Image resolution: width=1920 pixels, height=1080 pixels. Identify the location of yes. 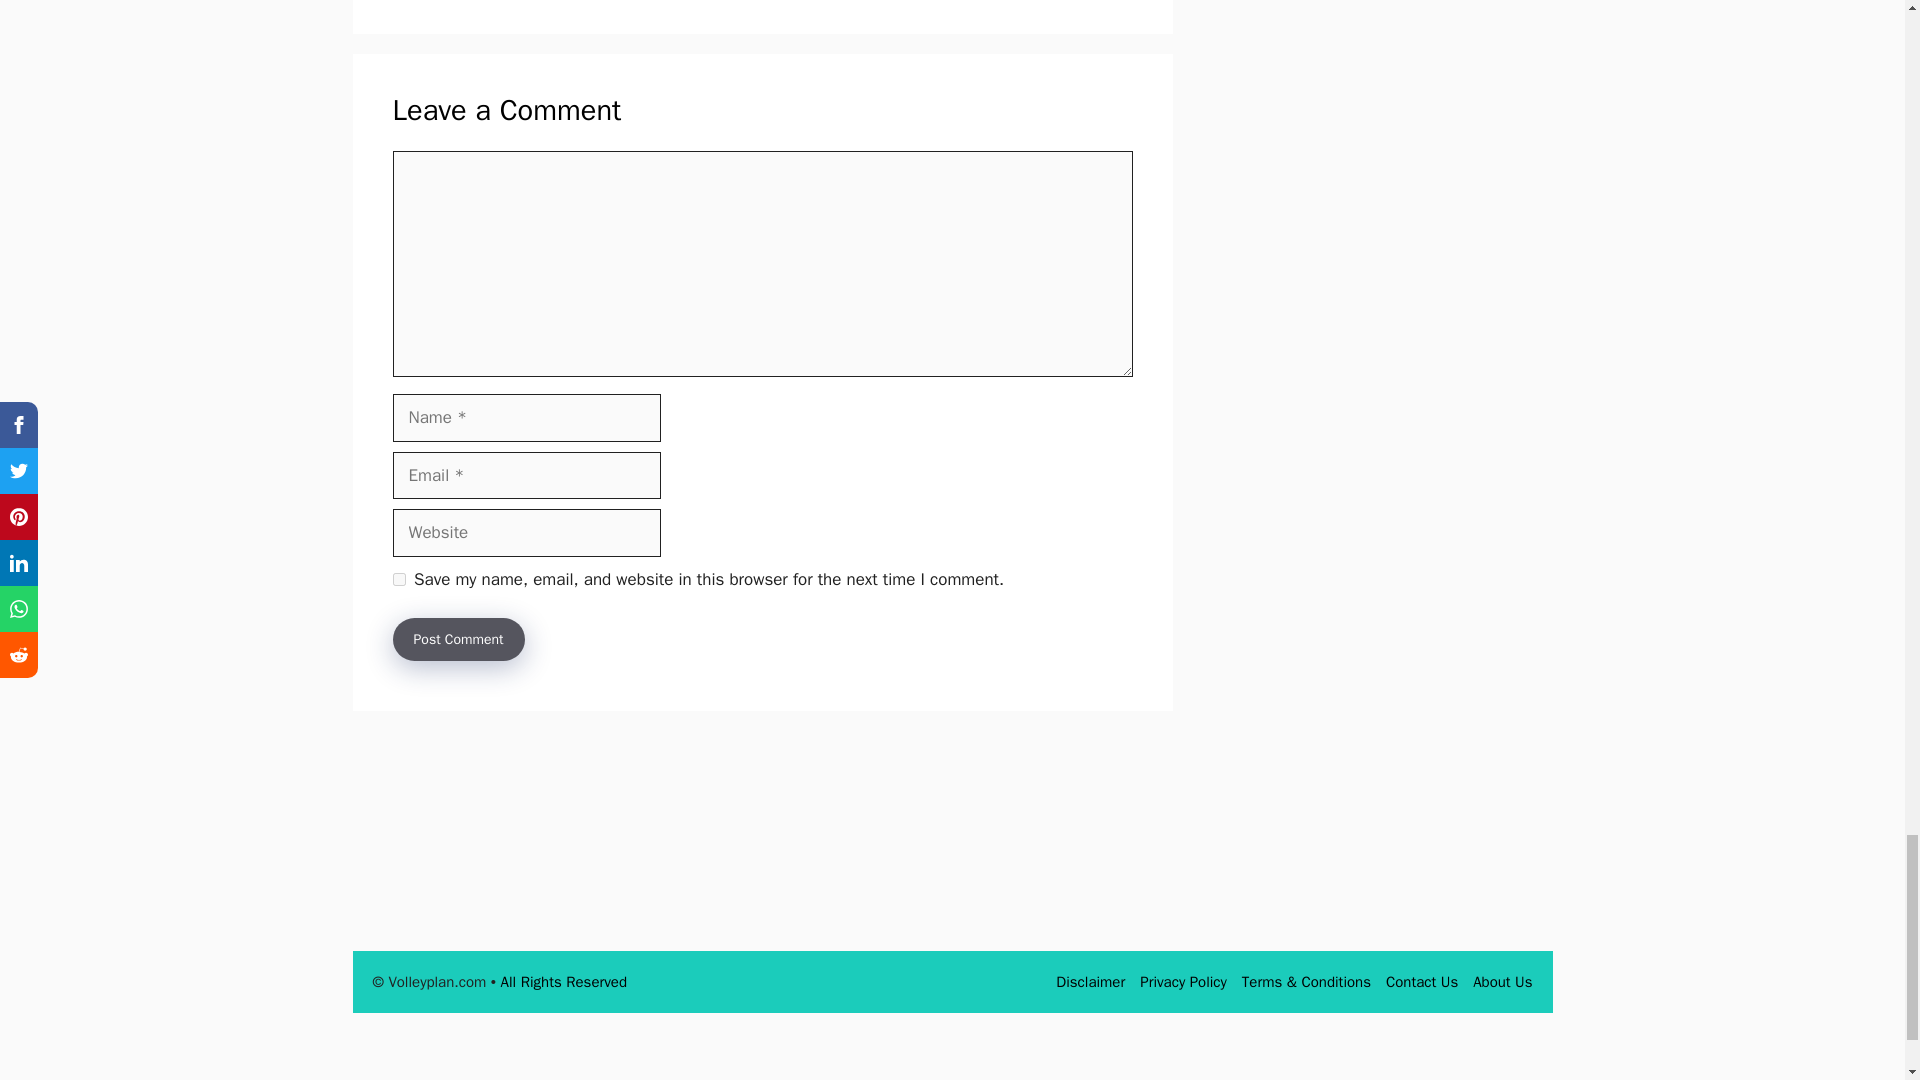
(398, 580).